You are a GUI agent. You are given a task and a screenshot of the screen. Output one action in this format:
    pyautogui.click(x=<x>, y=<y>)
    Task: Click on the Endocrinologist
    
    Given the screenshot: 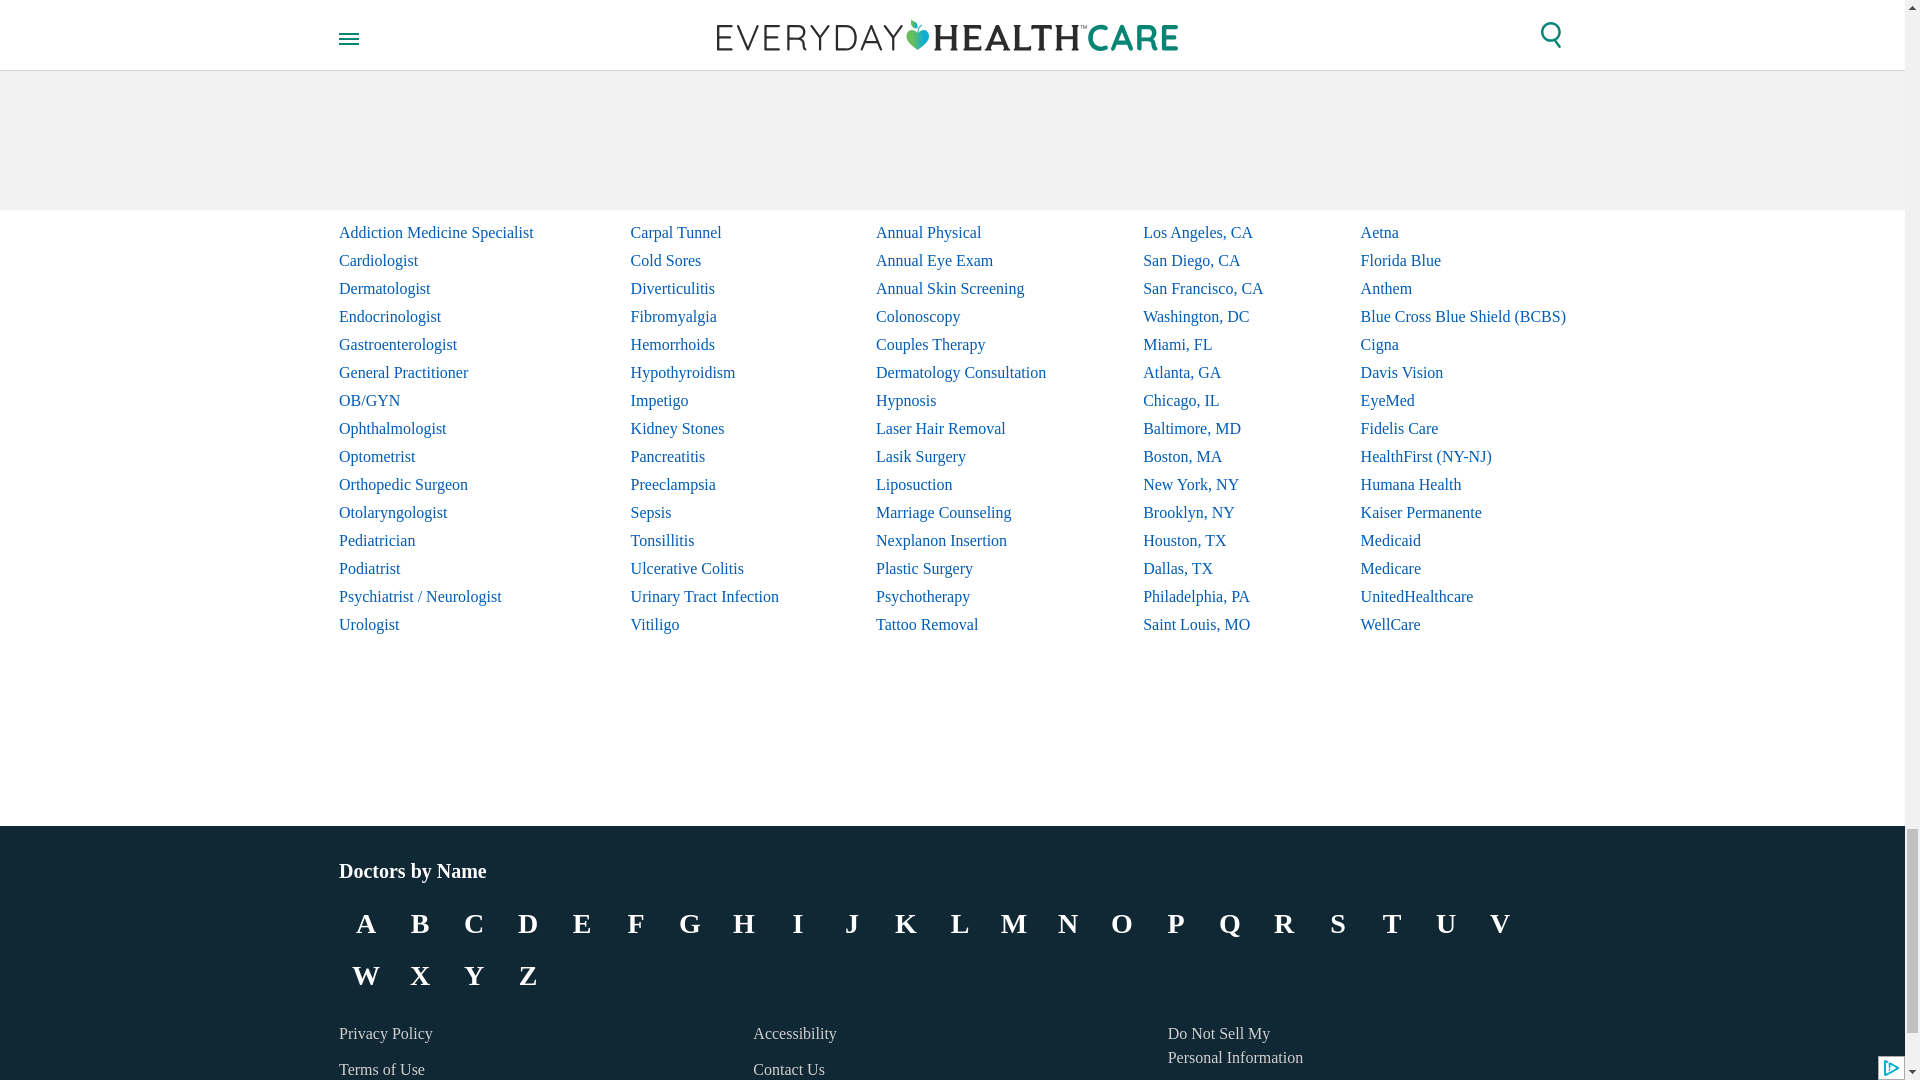 What is the action you would take?
    pyautogui.click(x=436, y=316)
    